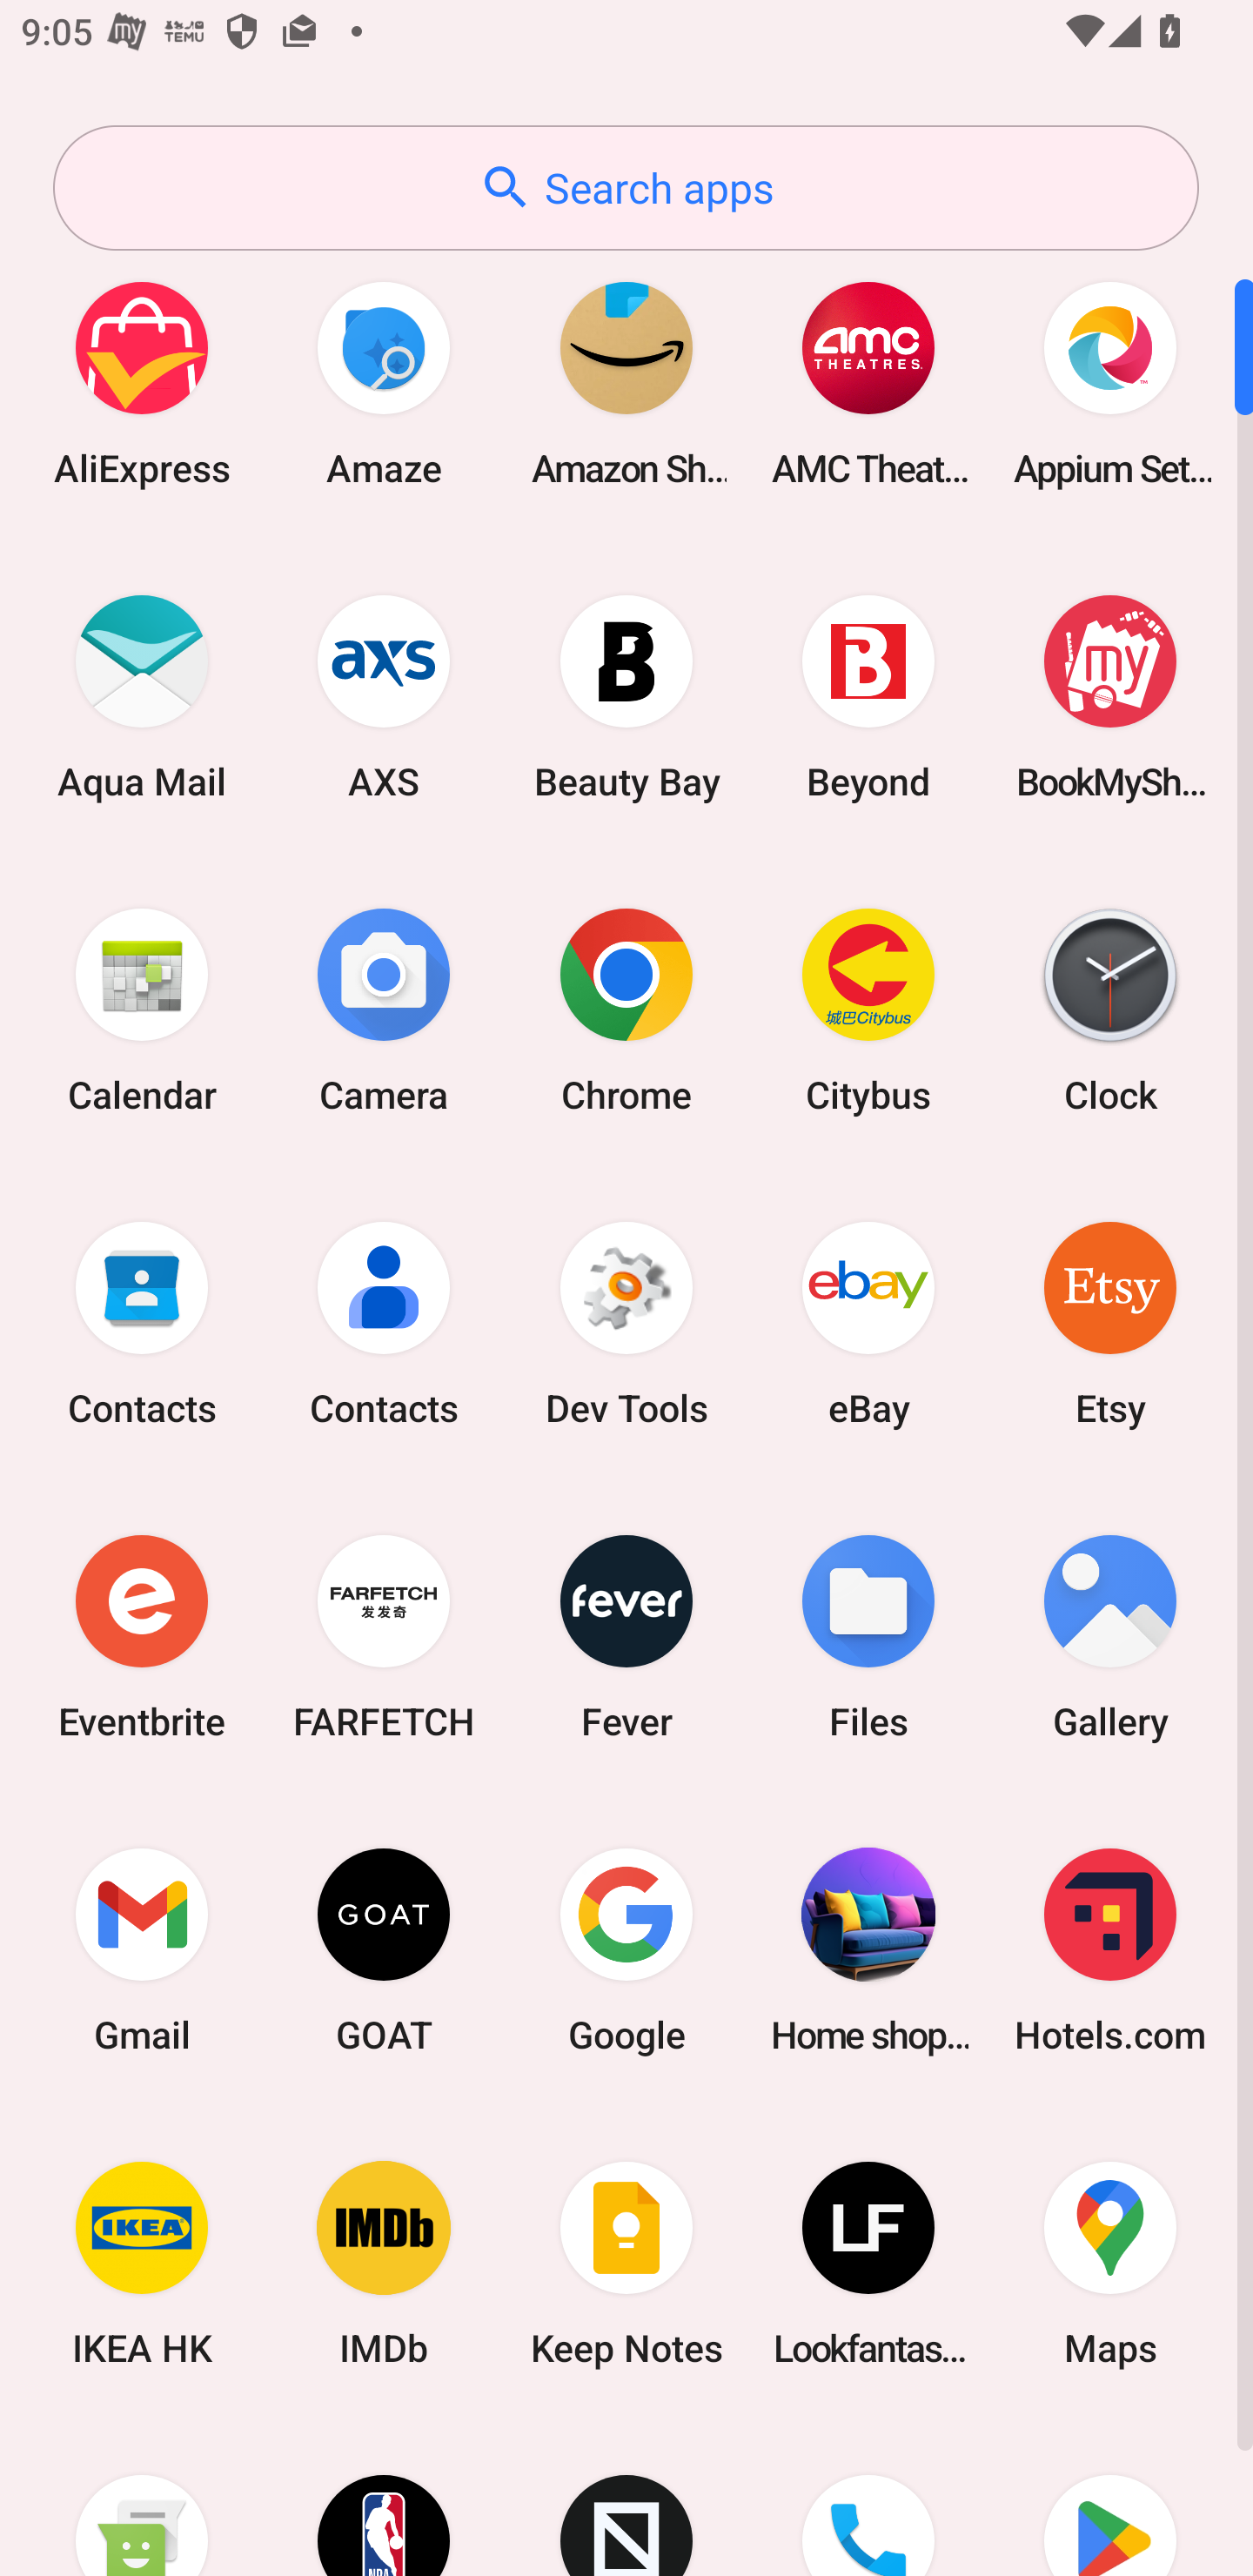 The height and width of the screenshot is (2576, 1253). Describe the element at coordinates (626, 1323) in the screenshot. I see `Dev Tools` at that location.